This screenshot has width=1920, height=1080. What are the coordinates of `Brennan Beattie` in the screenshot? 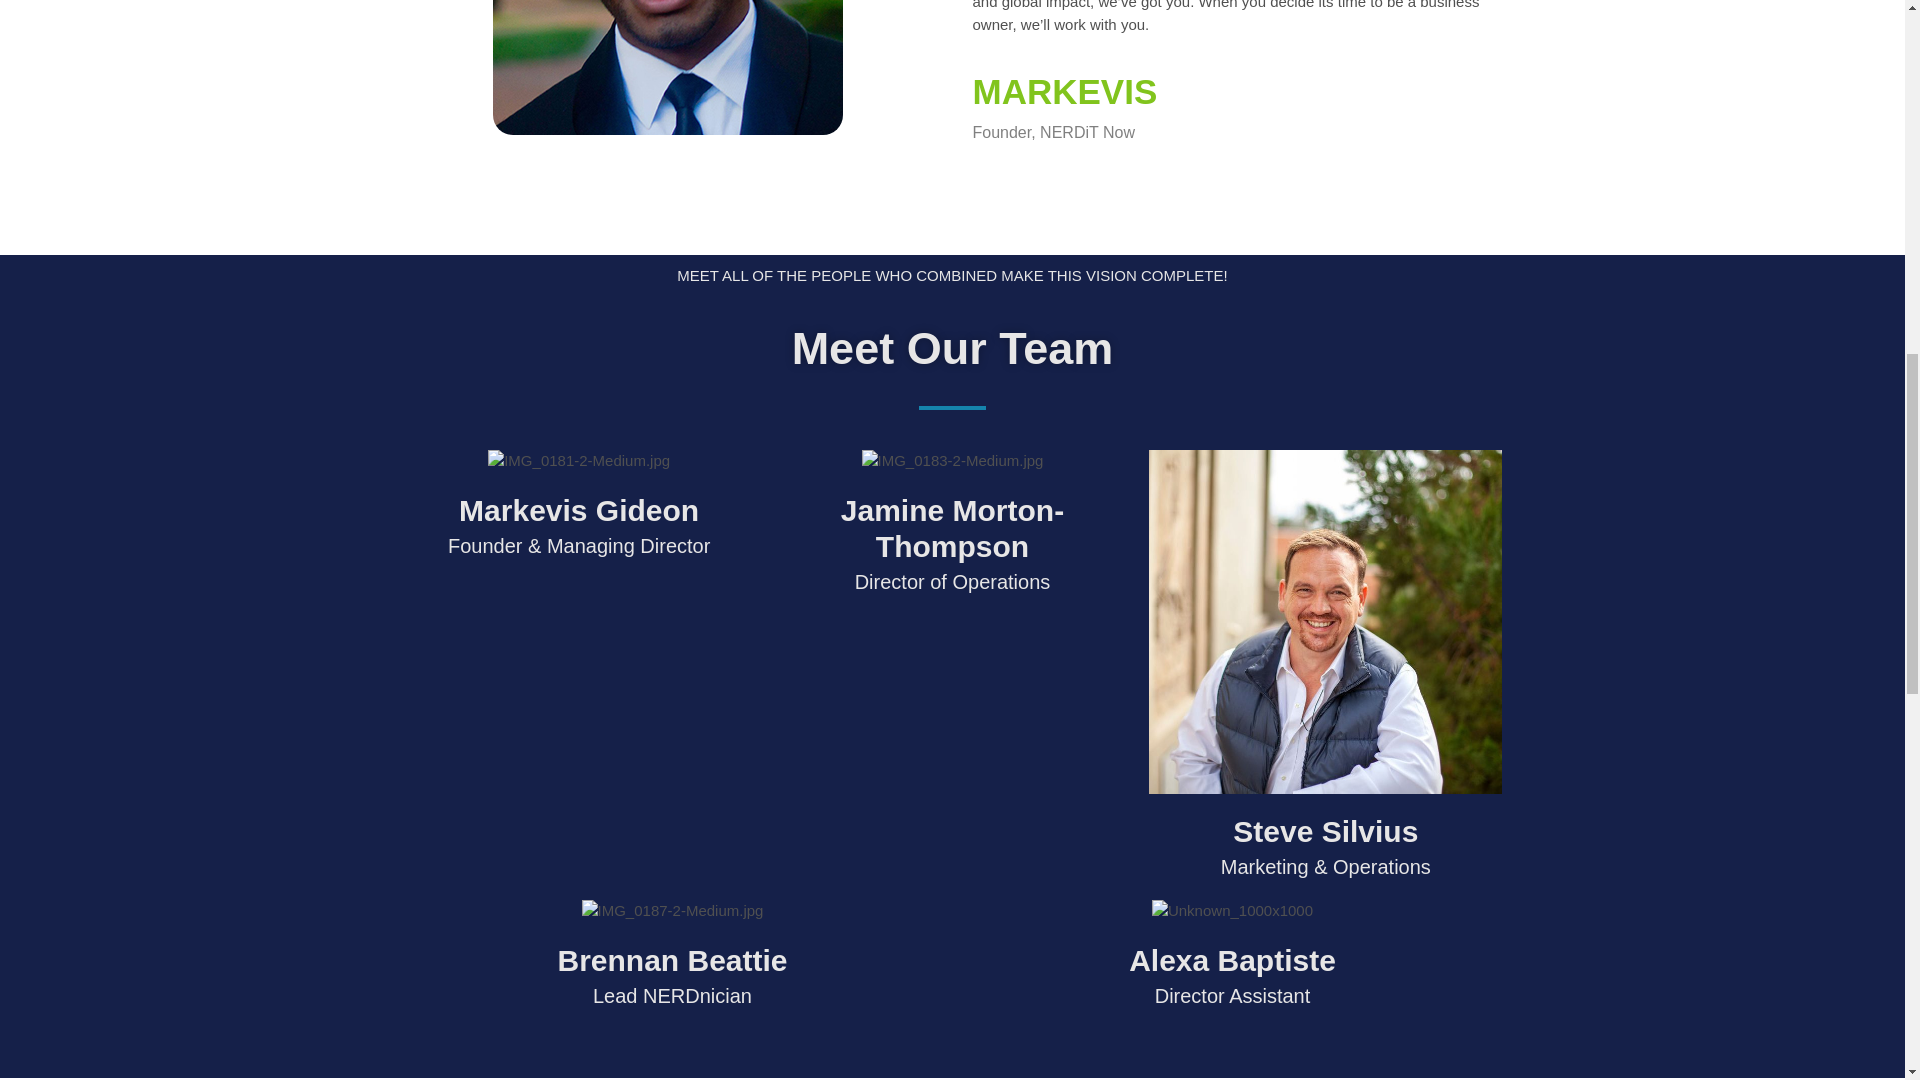 It's located at (672, 960).